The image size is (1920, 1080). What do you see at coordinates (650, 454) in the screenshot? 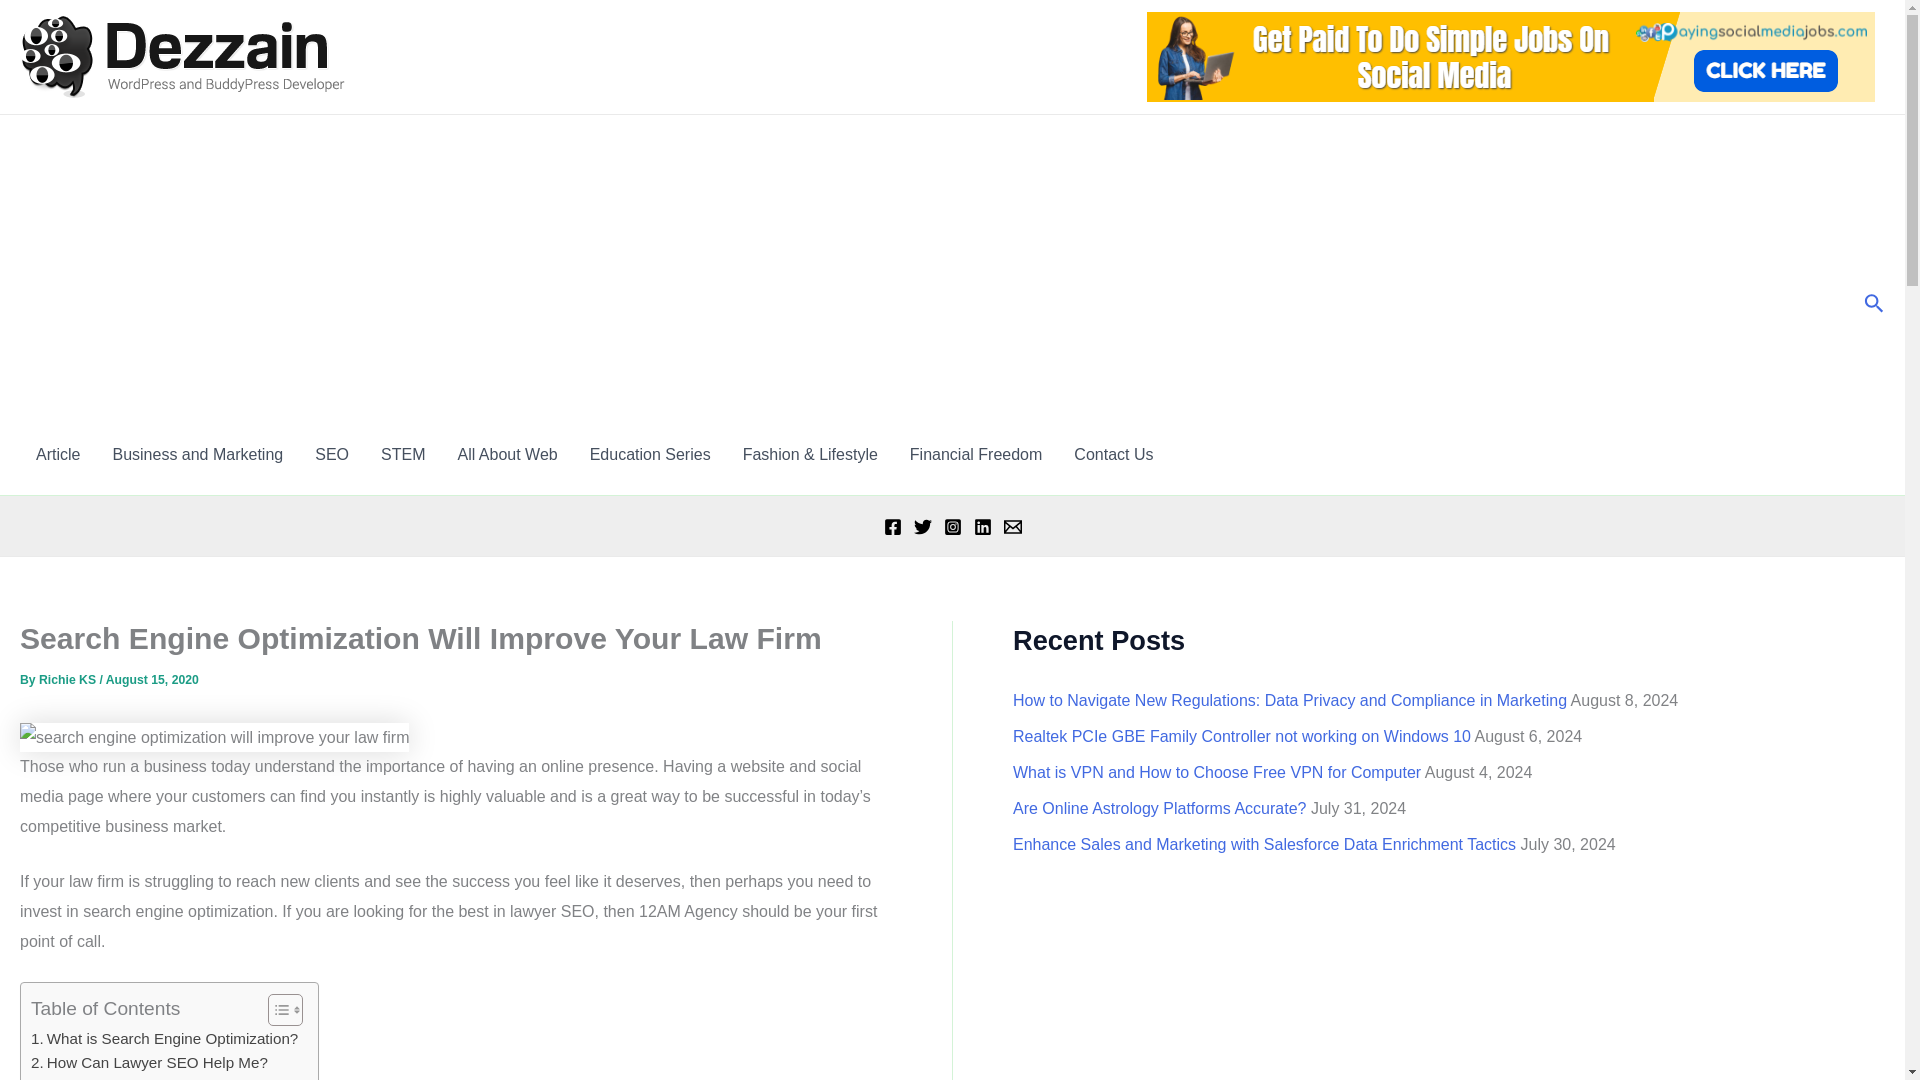
I see `Education Series` at bounding box center [650, 454].